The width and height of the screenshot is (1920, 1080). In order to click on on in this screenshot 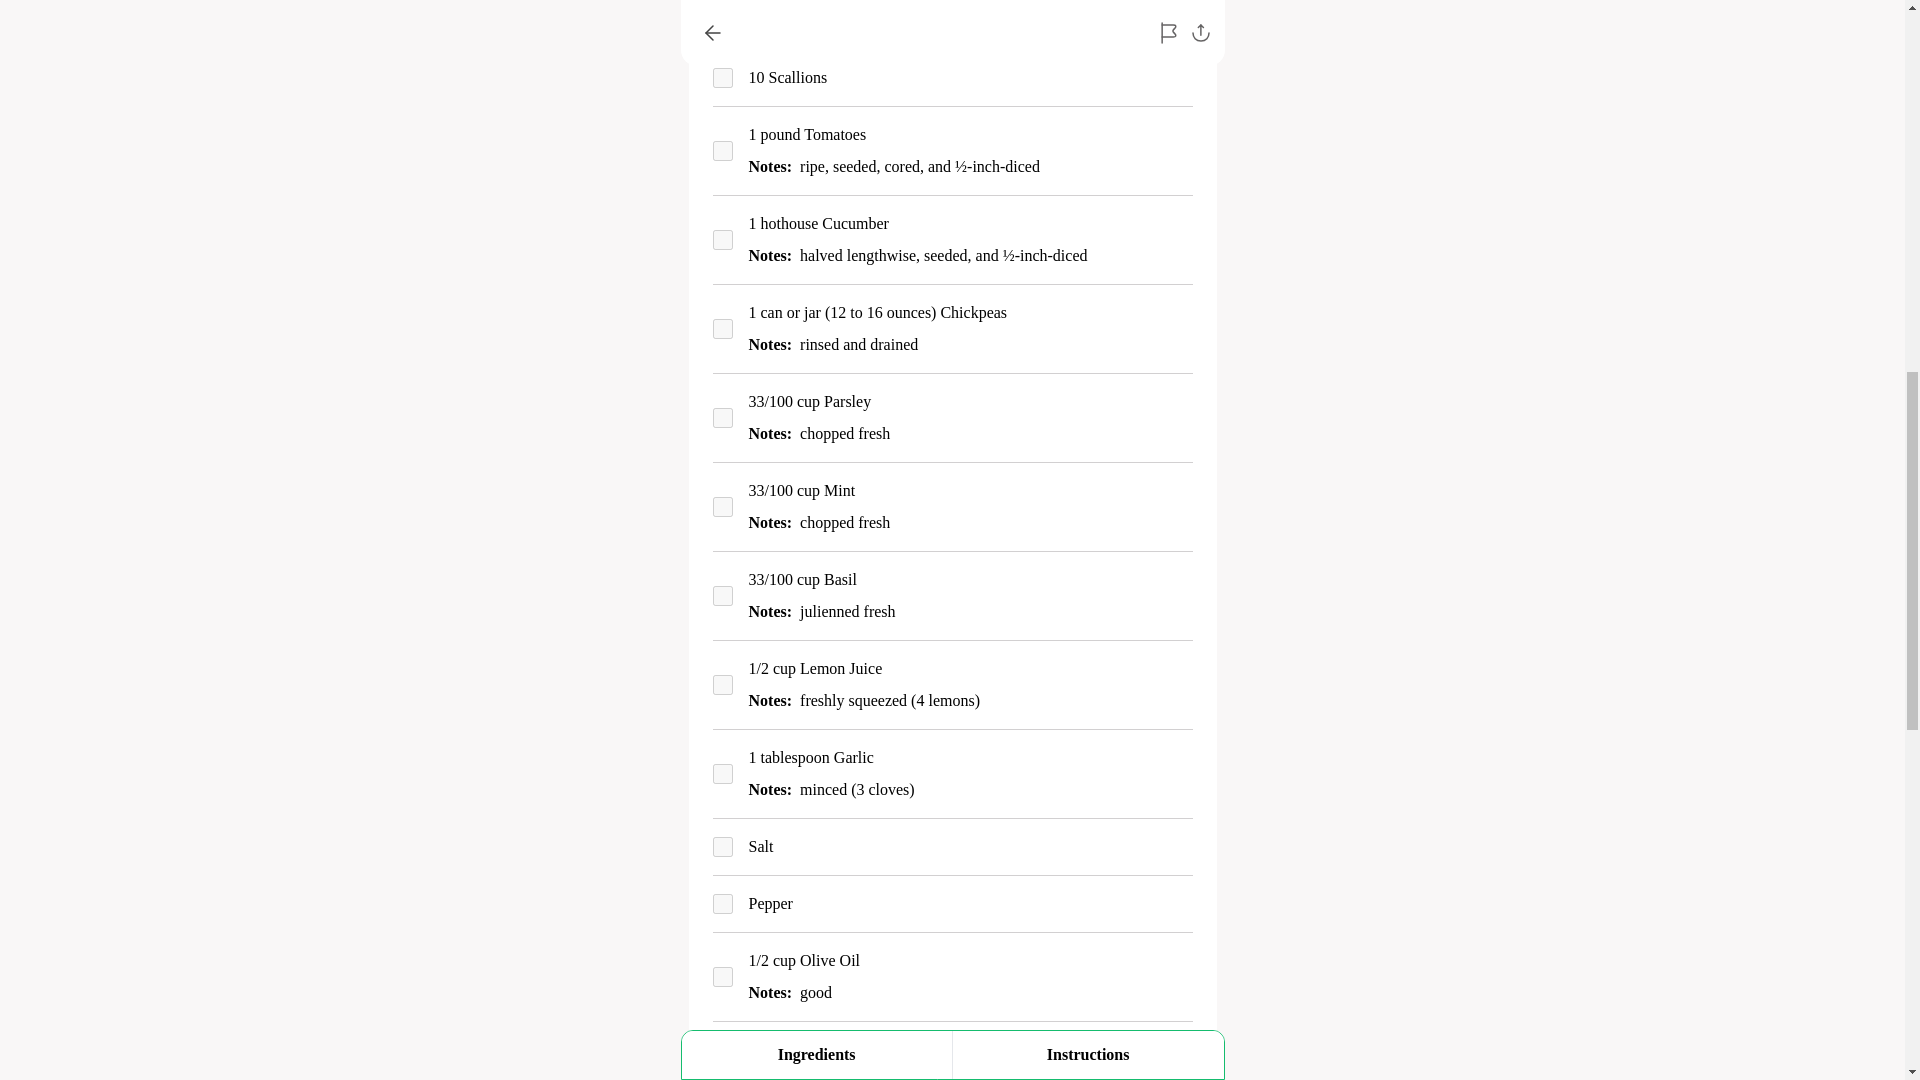, I will do `click(722, 904)`.